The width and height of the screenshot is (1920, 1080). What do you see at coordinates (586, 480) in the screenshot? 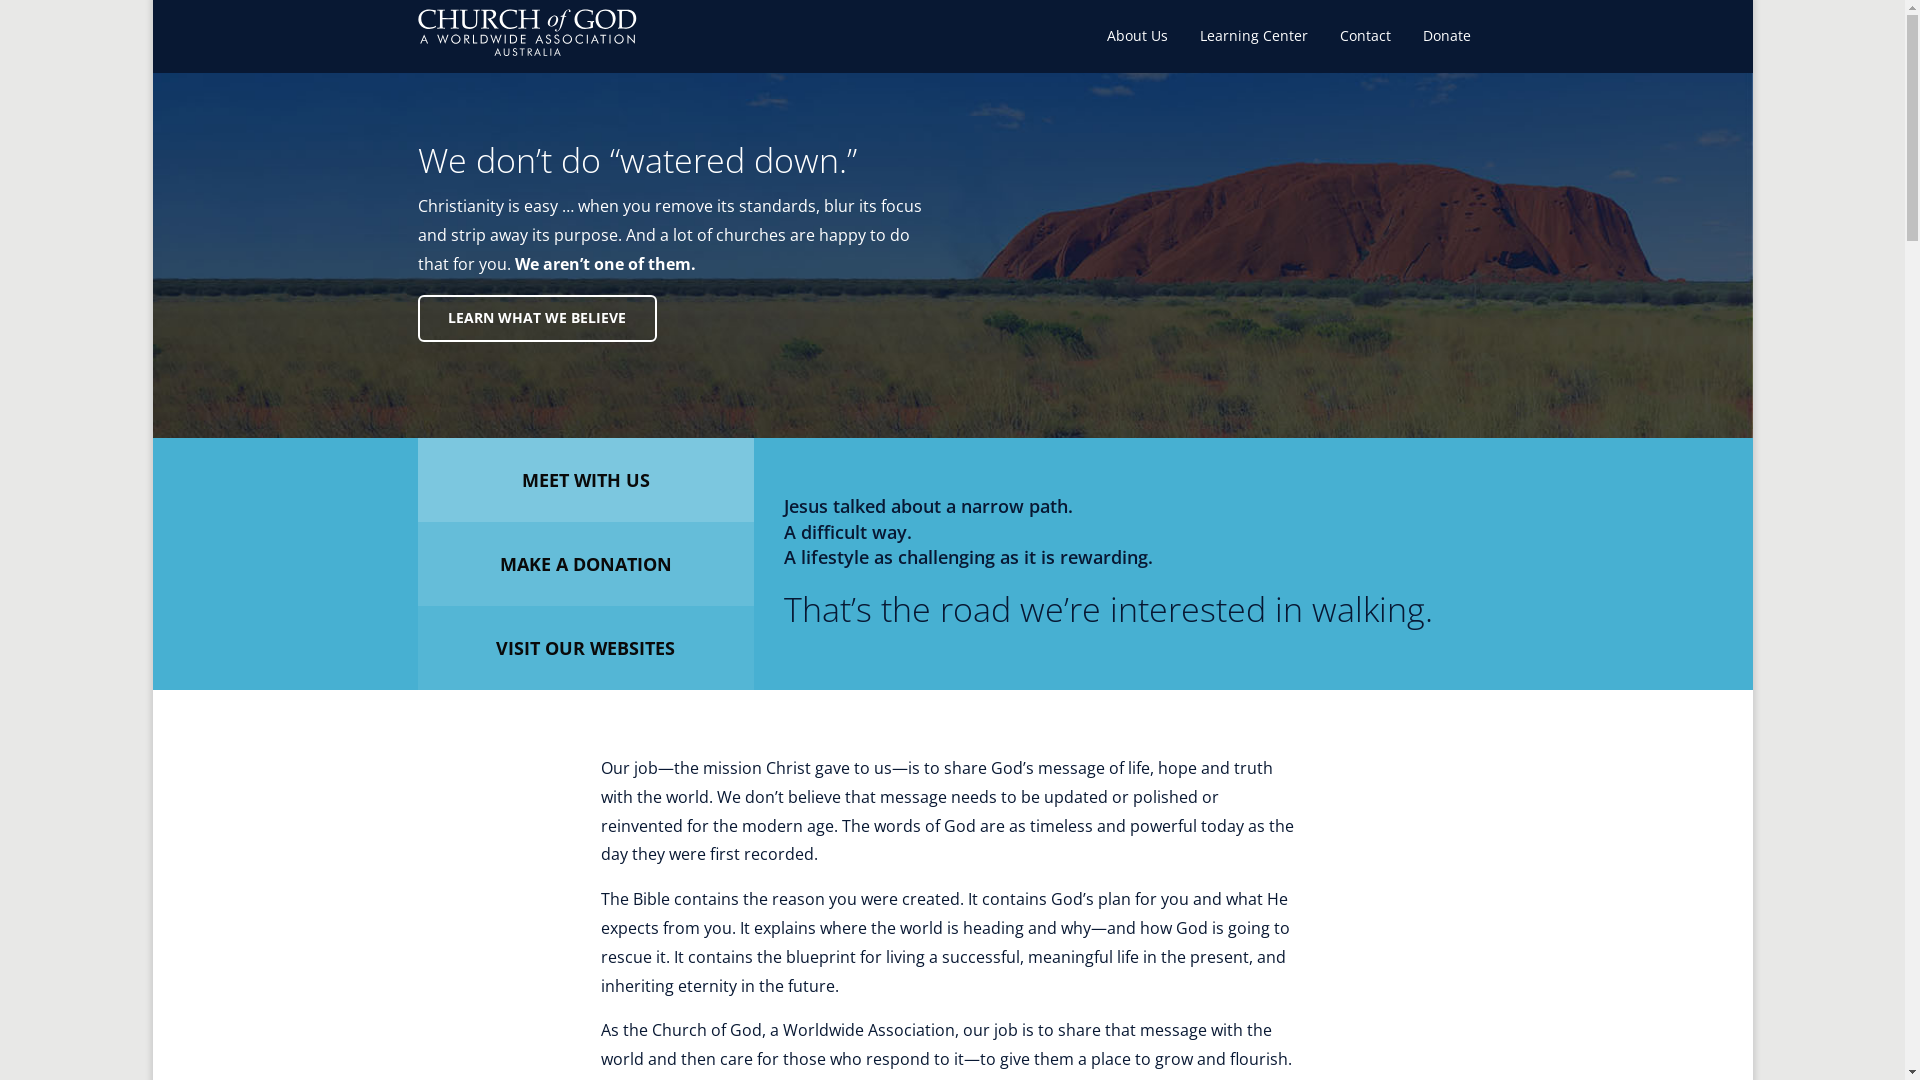
I see `MEET WITH US` at bounding box center [586, 480].